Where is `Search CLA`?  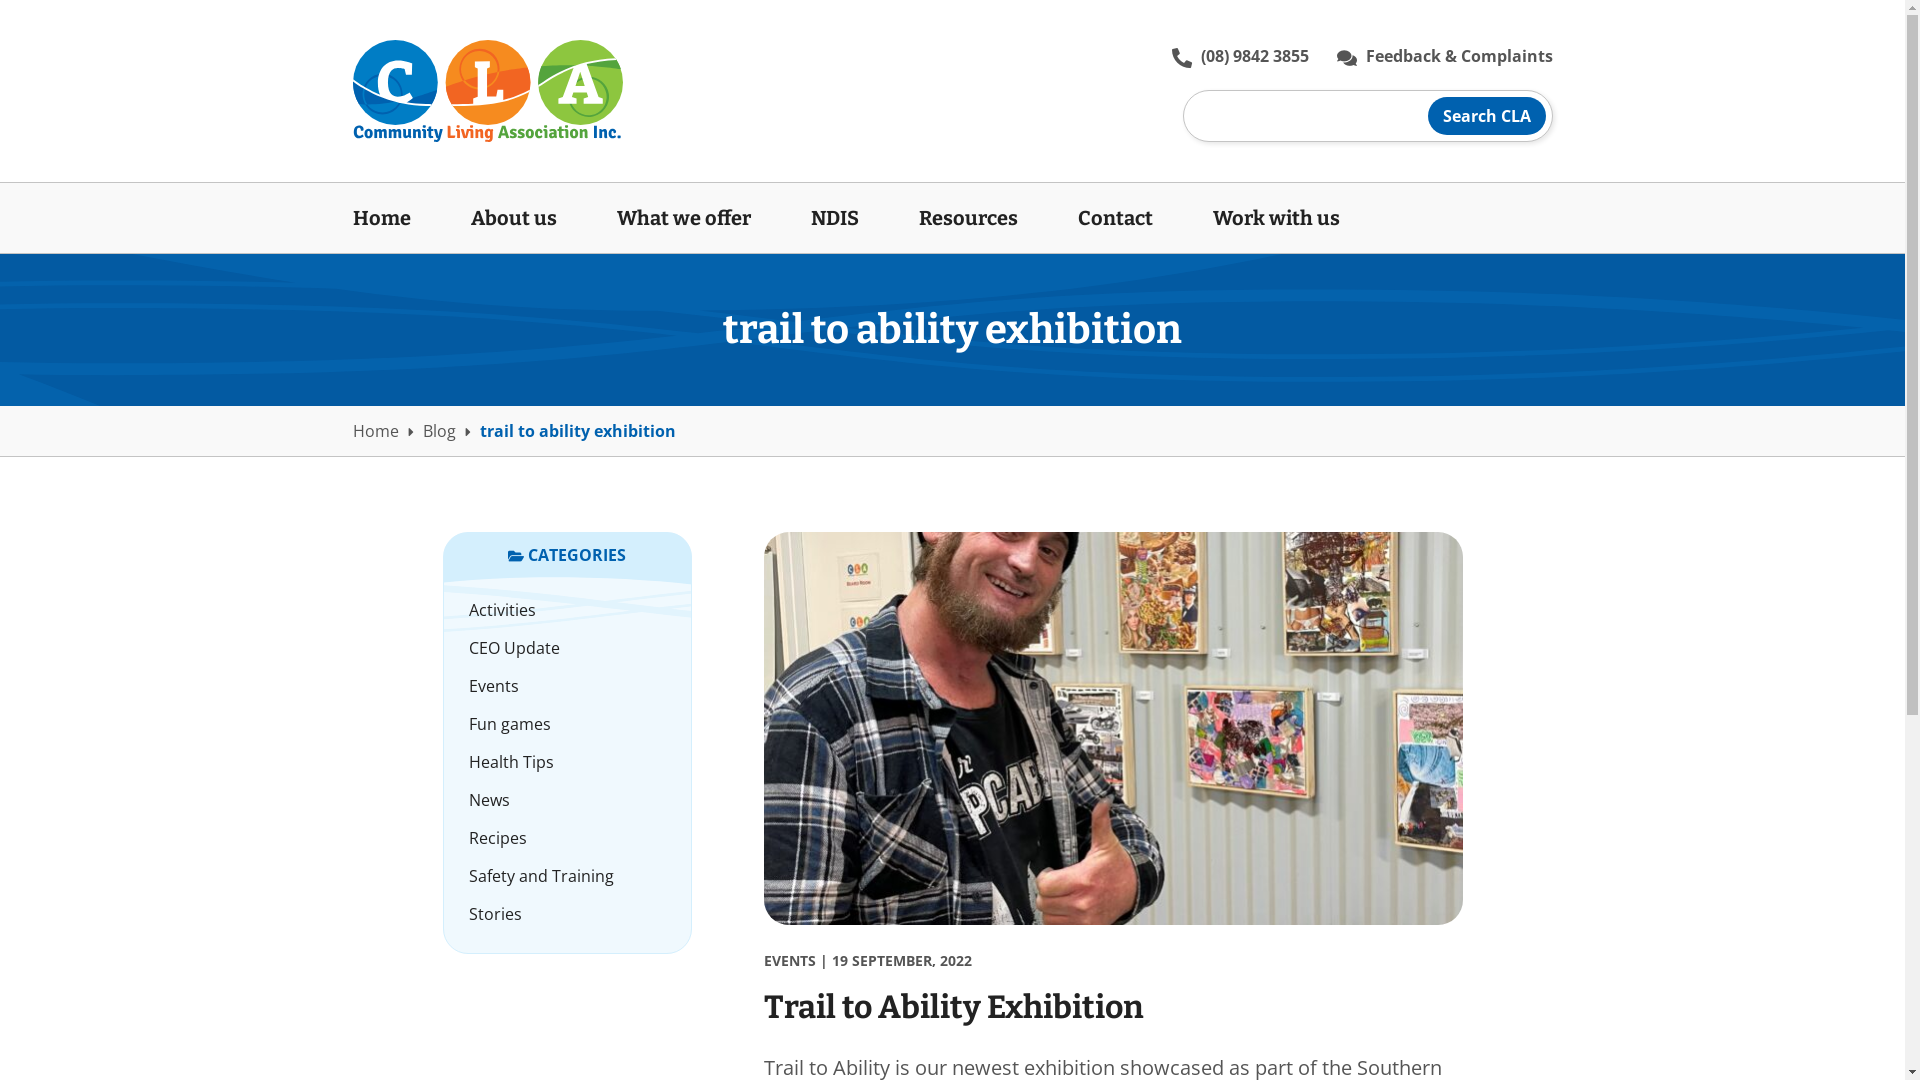 Search CLA is located at coordinates (1487, 116).